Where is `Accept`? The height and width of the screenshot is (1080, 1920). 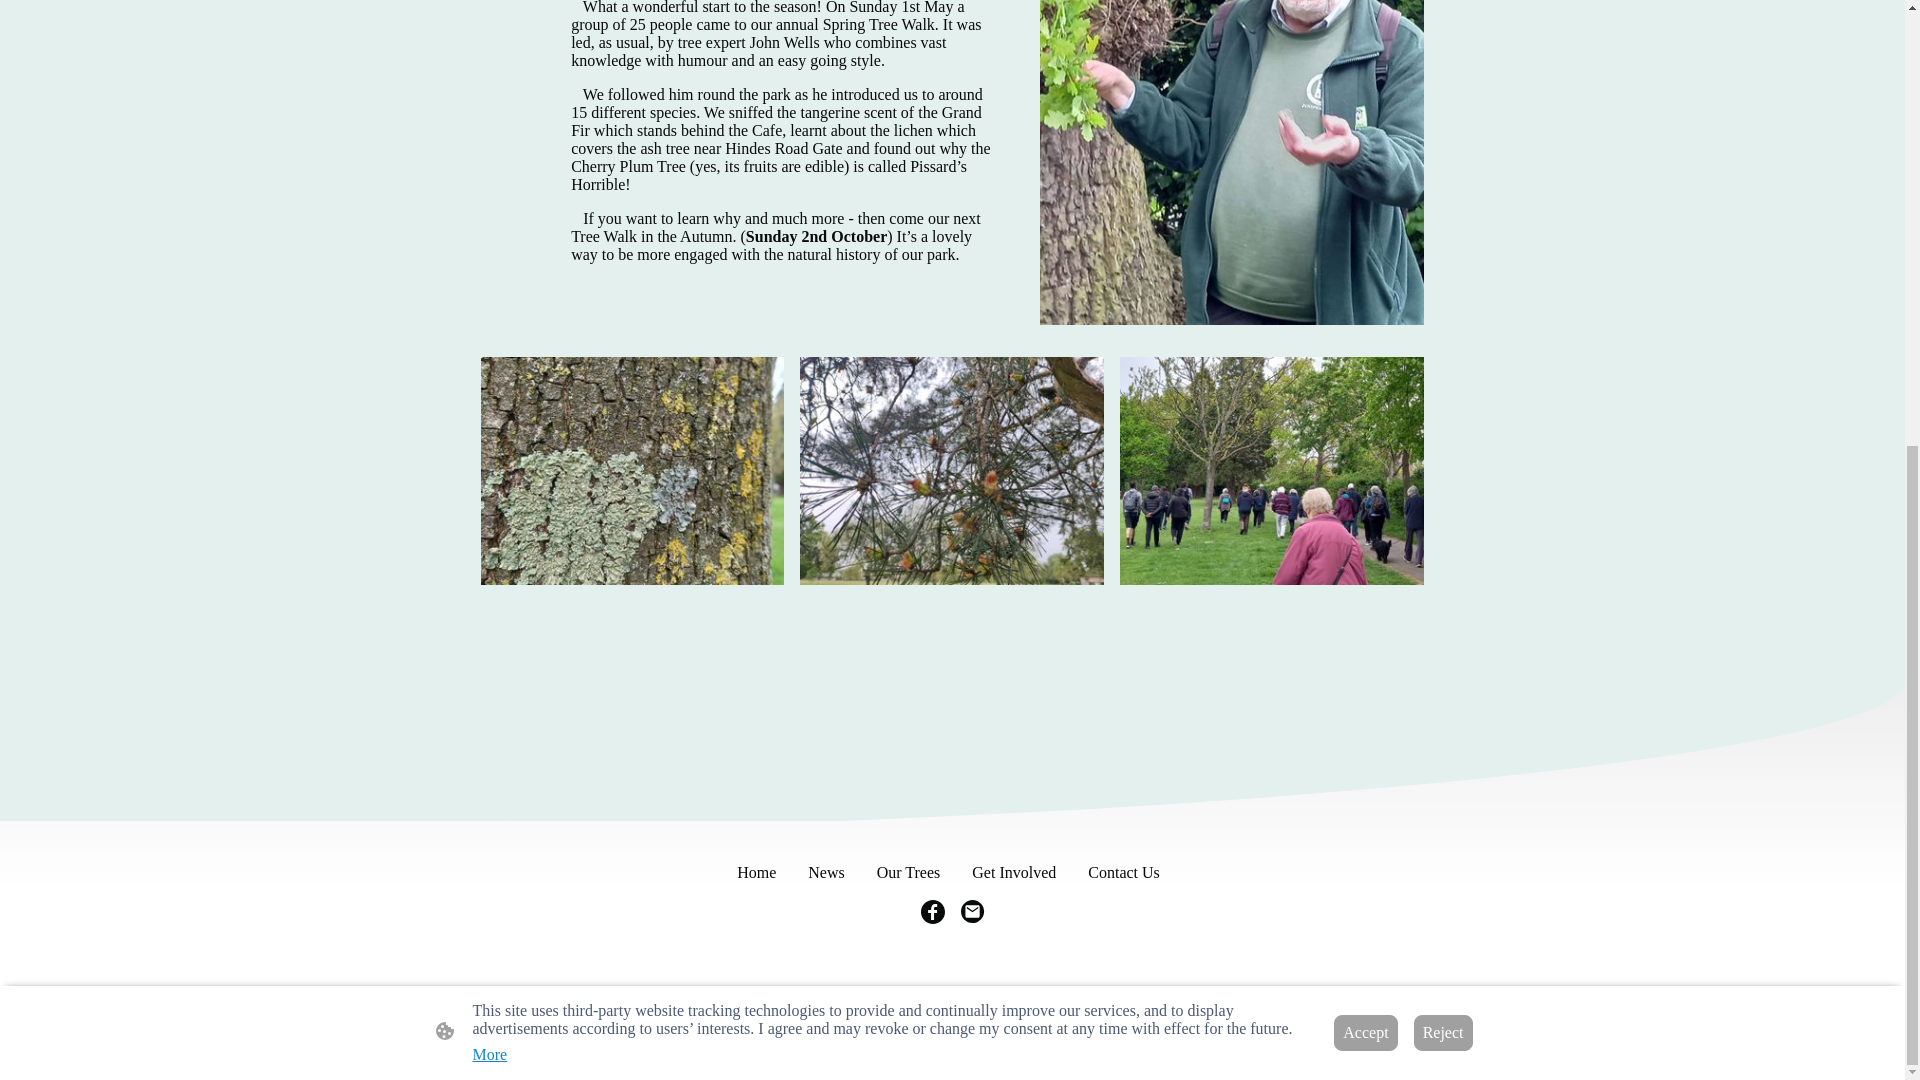
Accept is located at coordinates (1366, 282).